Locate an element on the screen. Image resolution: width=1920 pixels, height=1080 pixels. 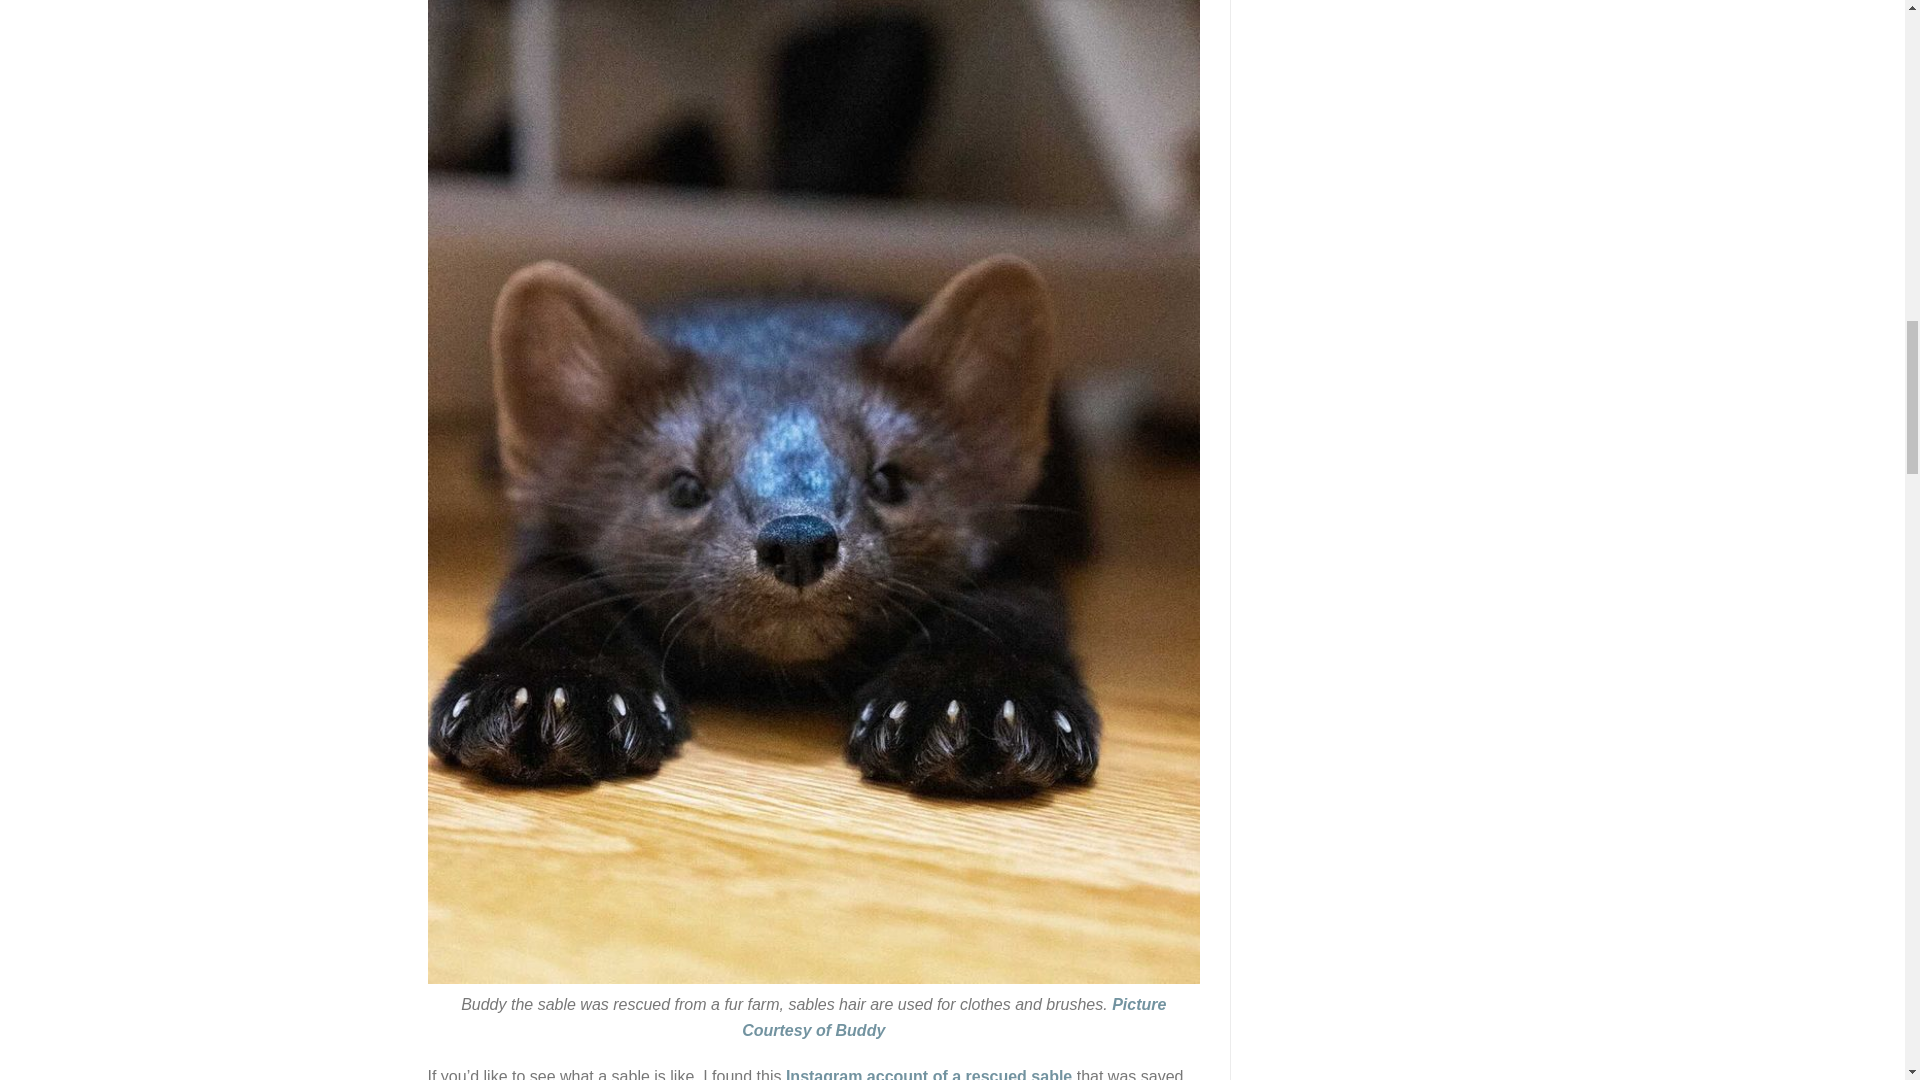
Instagram account of a rescued sable is located at coordinates (928, 1074).